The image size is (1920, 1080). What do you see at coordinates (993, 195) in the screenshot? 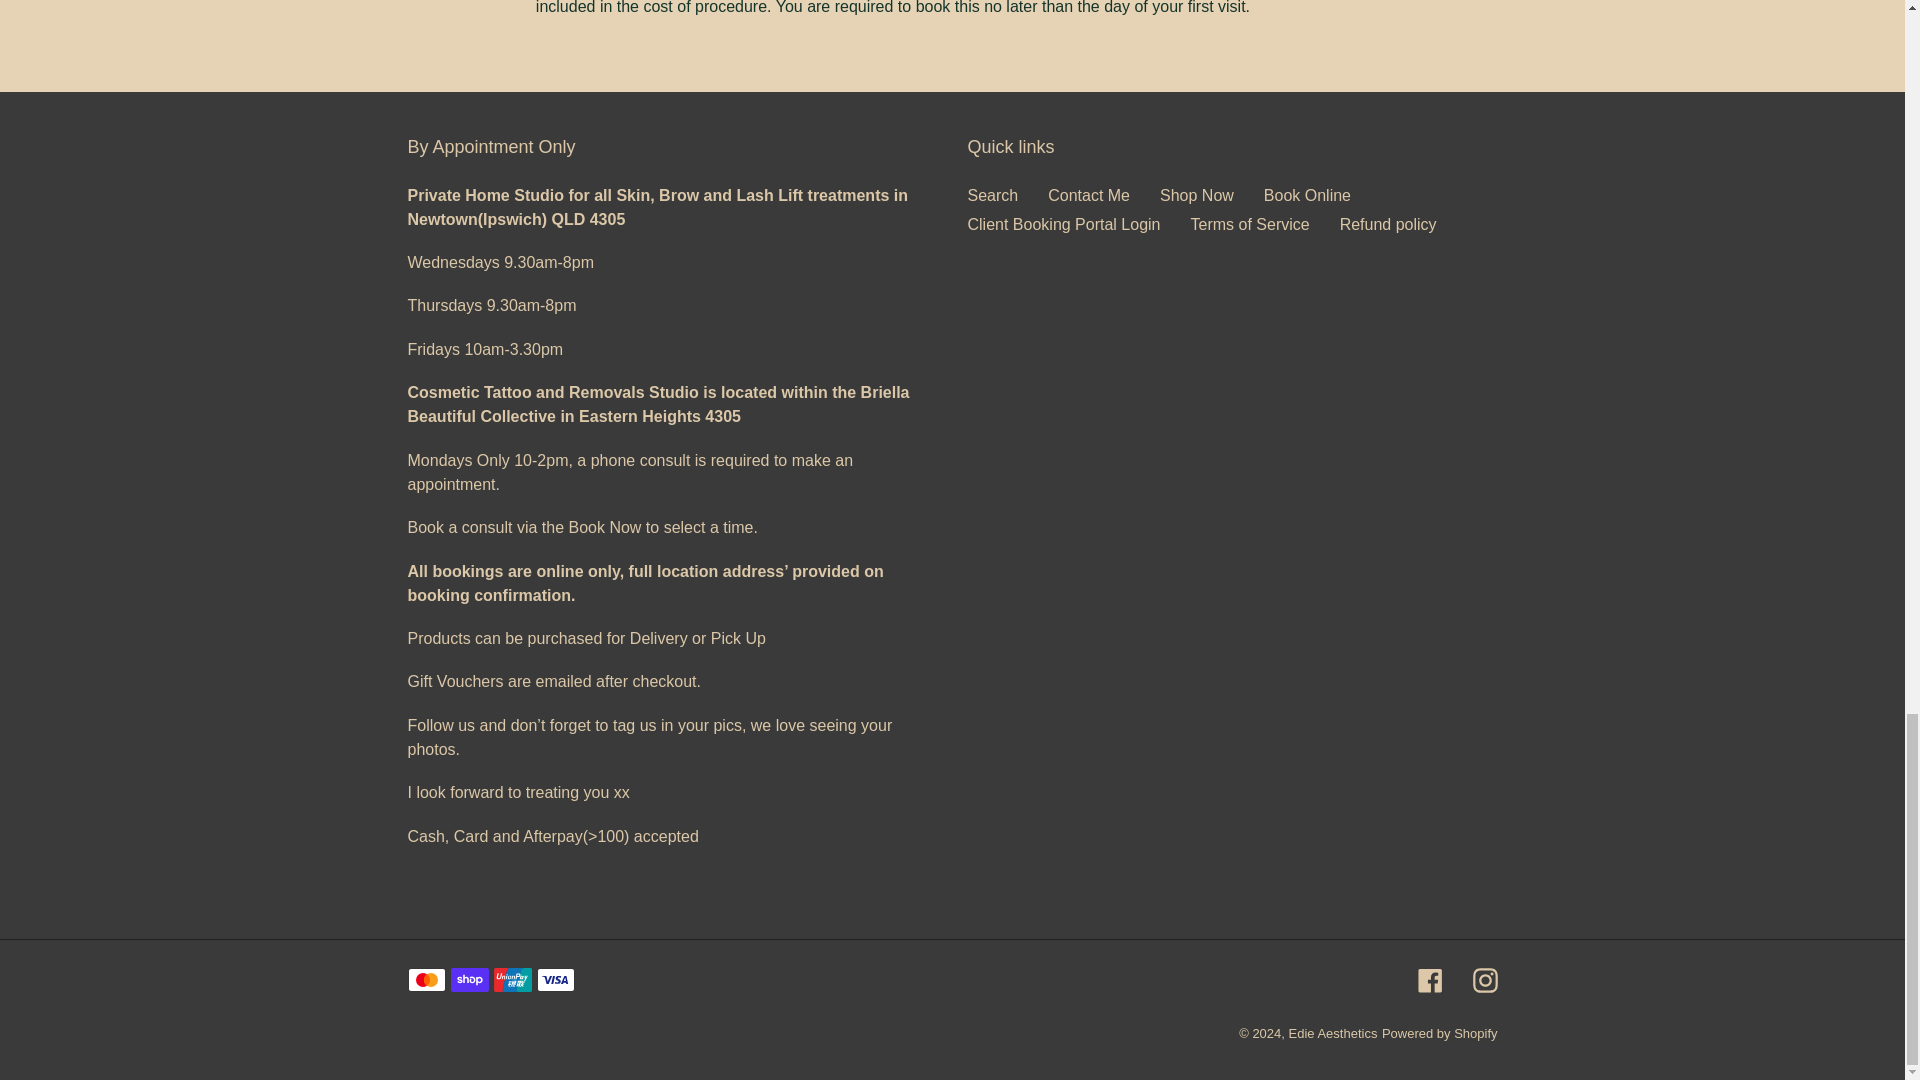
I see `Search` at bounding box center [993, 195].